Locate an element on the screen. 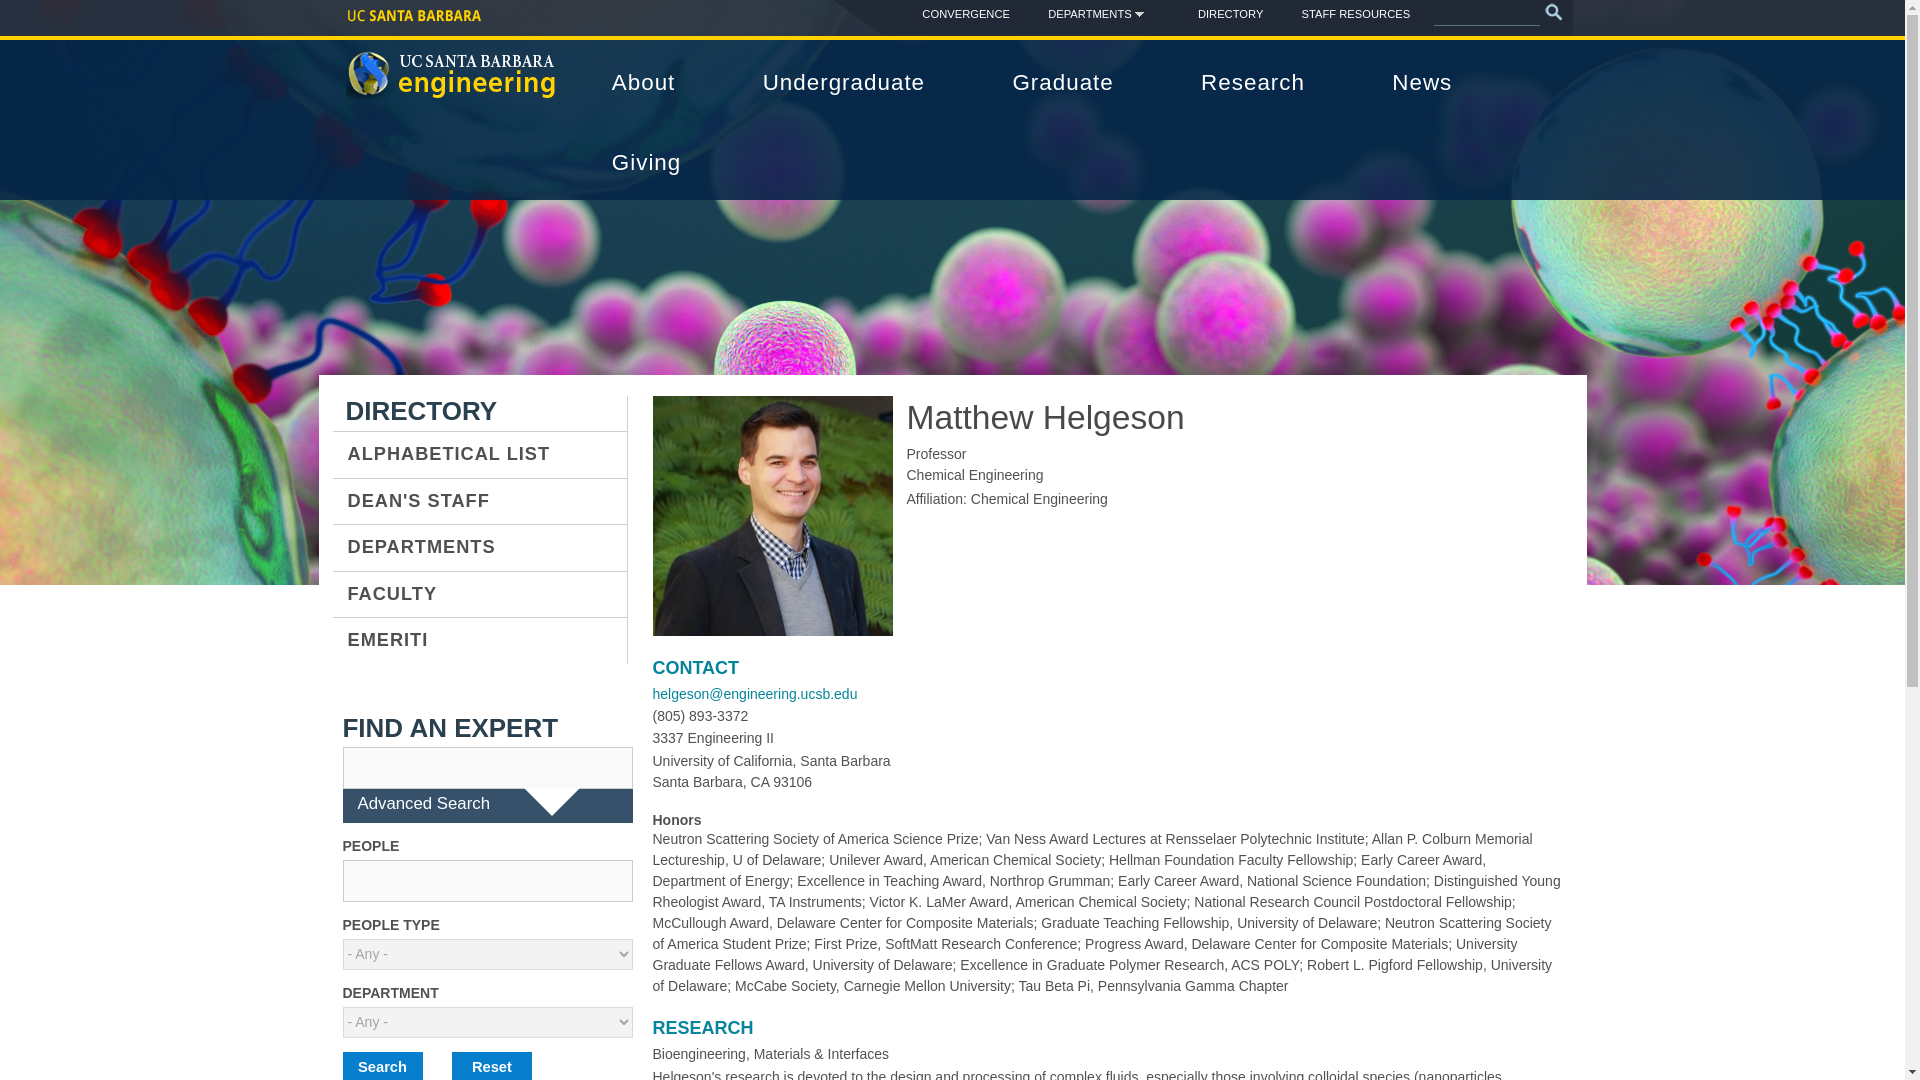 The image size is (1920, 1080). Graduate is located at coordinates (1073, 83).